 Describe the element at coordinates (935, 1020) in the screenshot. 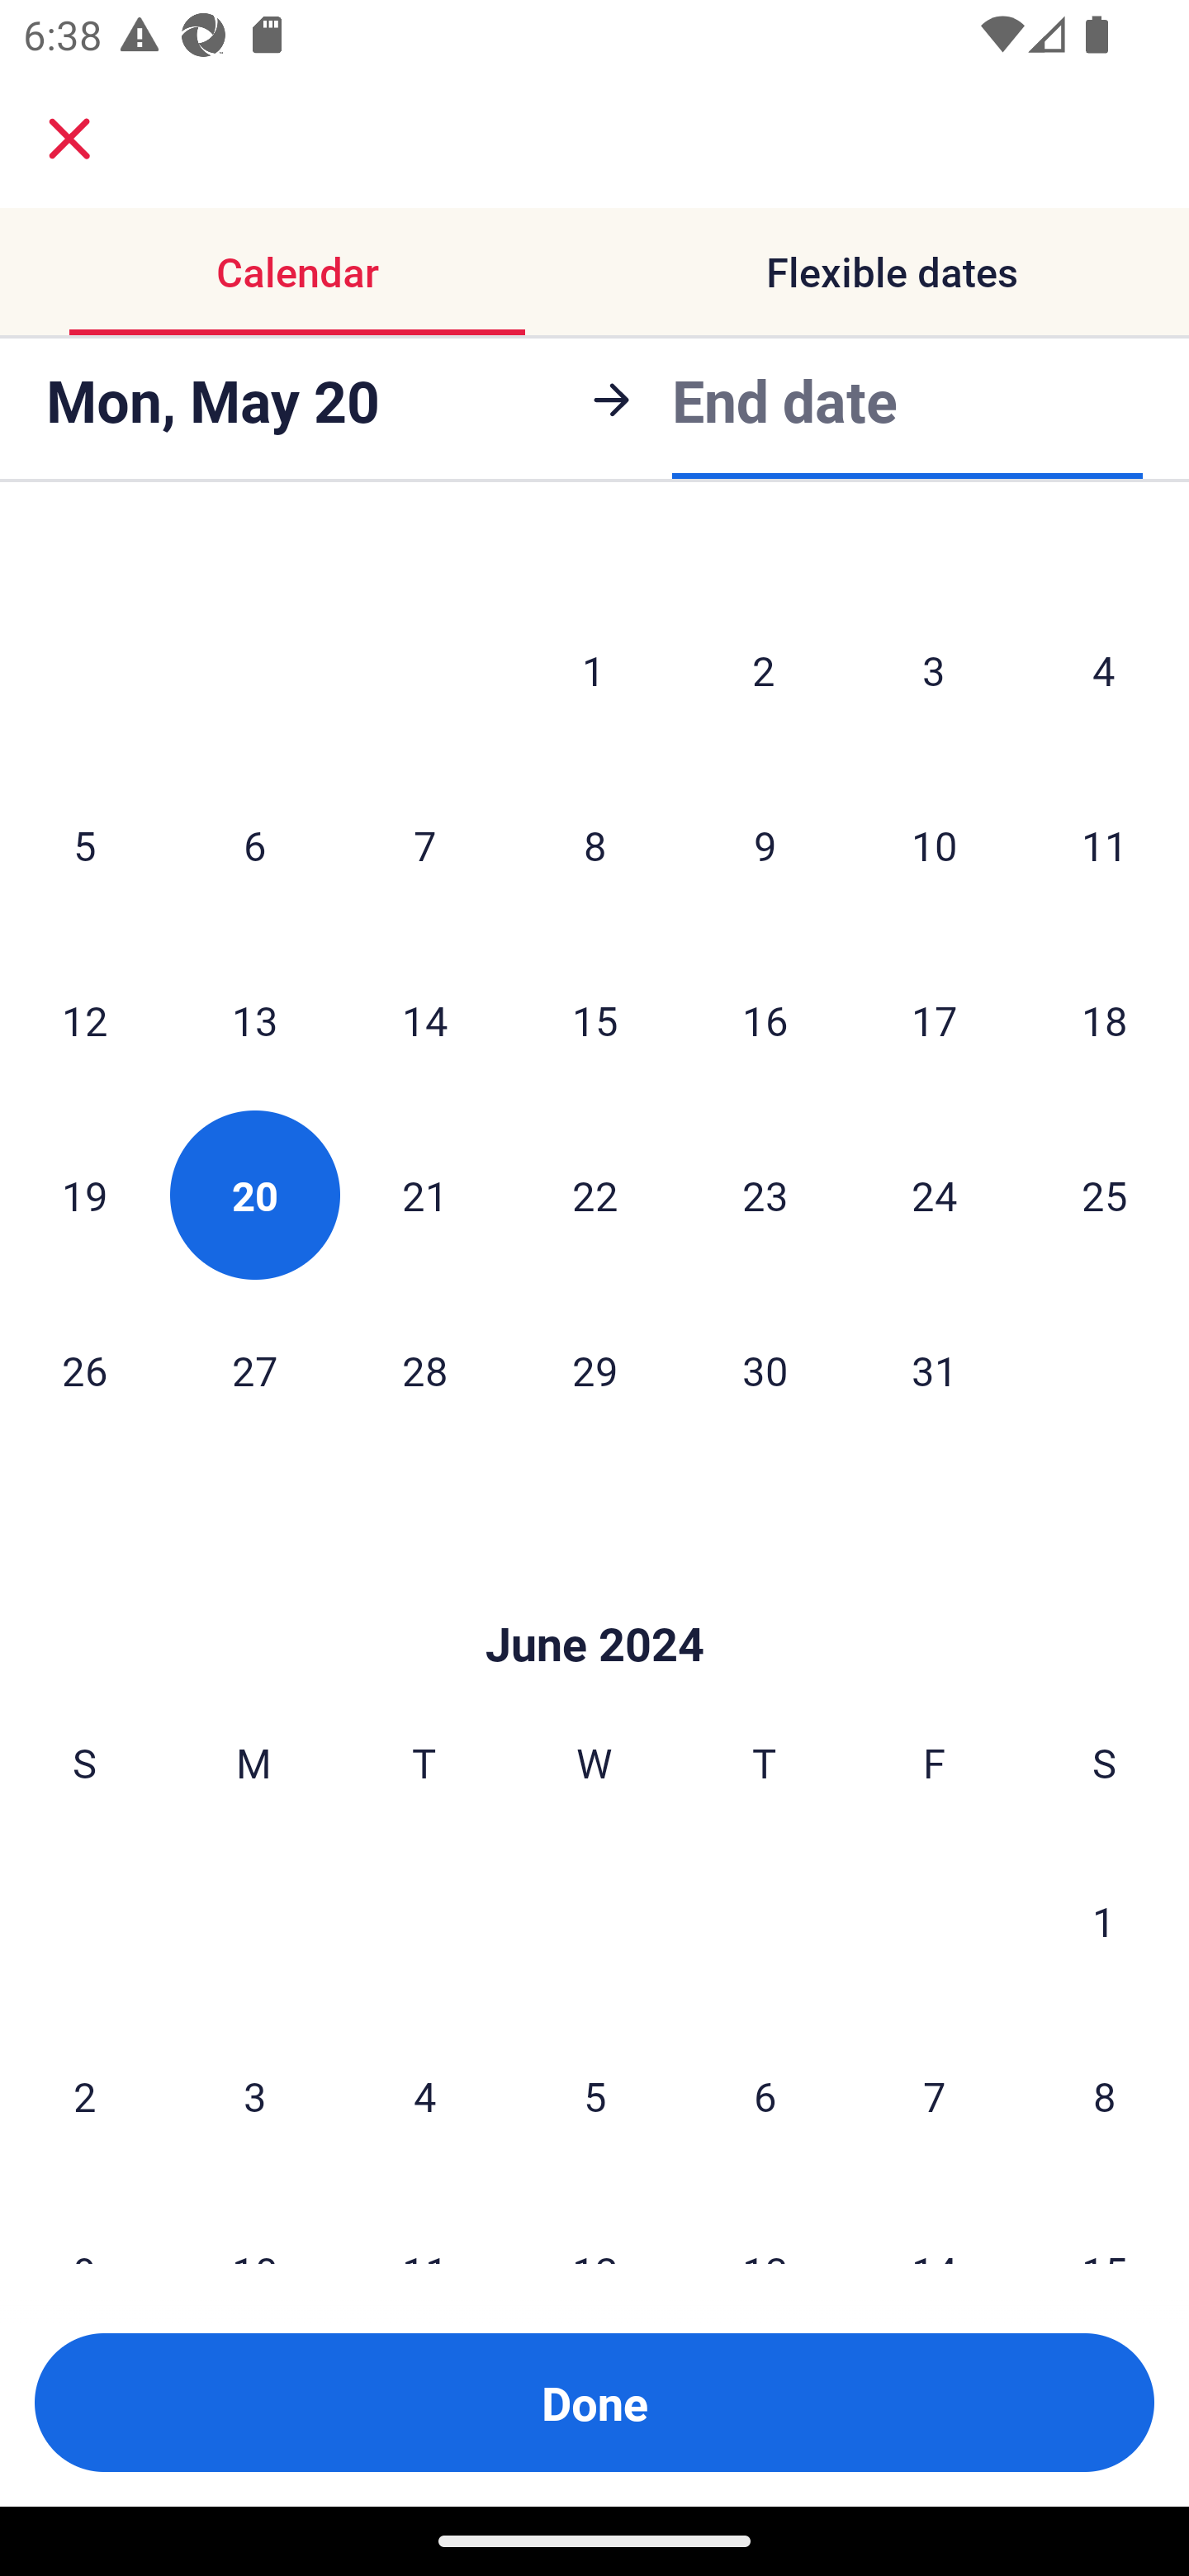

I see `17 Friday, May 17, 2024` at that location.